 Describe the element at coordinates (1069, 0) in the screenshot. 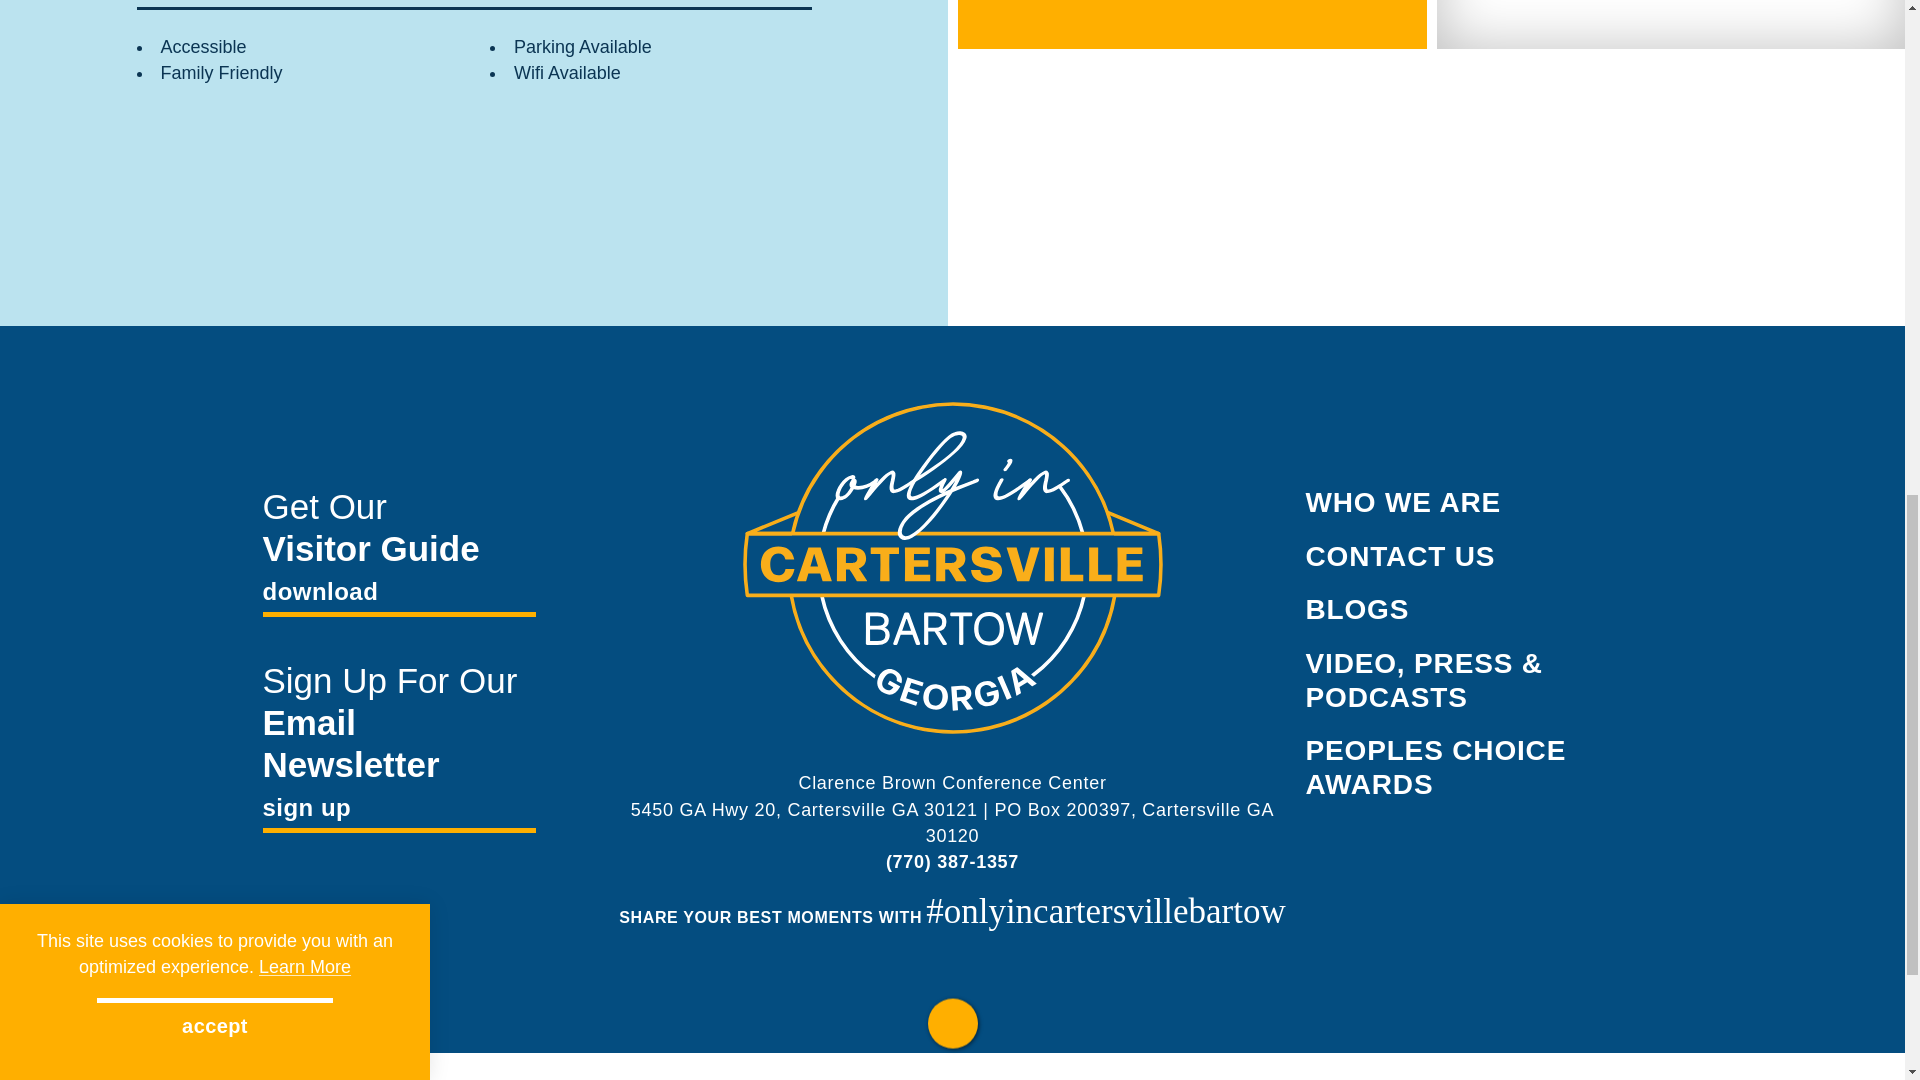

I see `website` at that location.